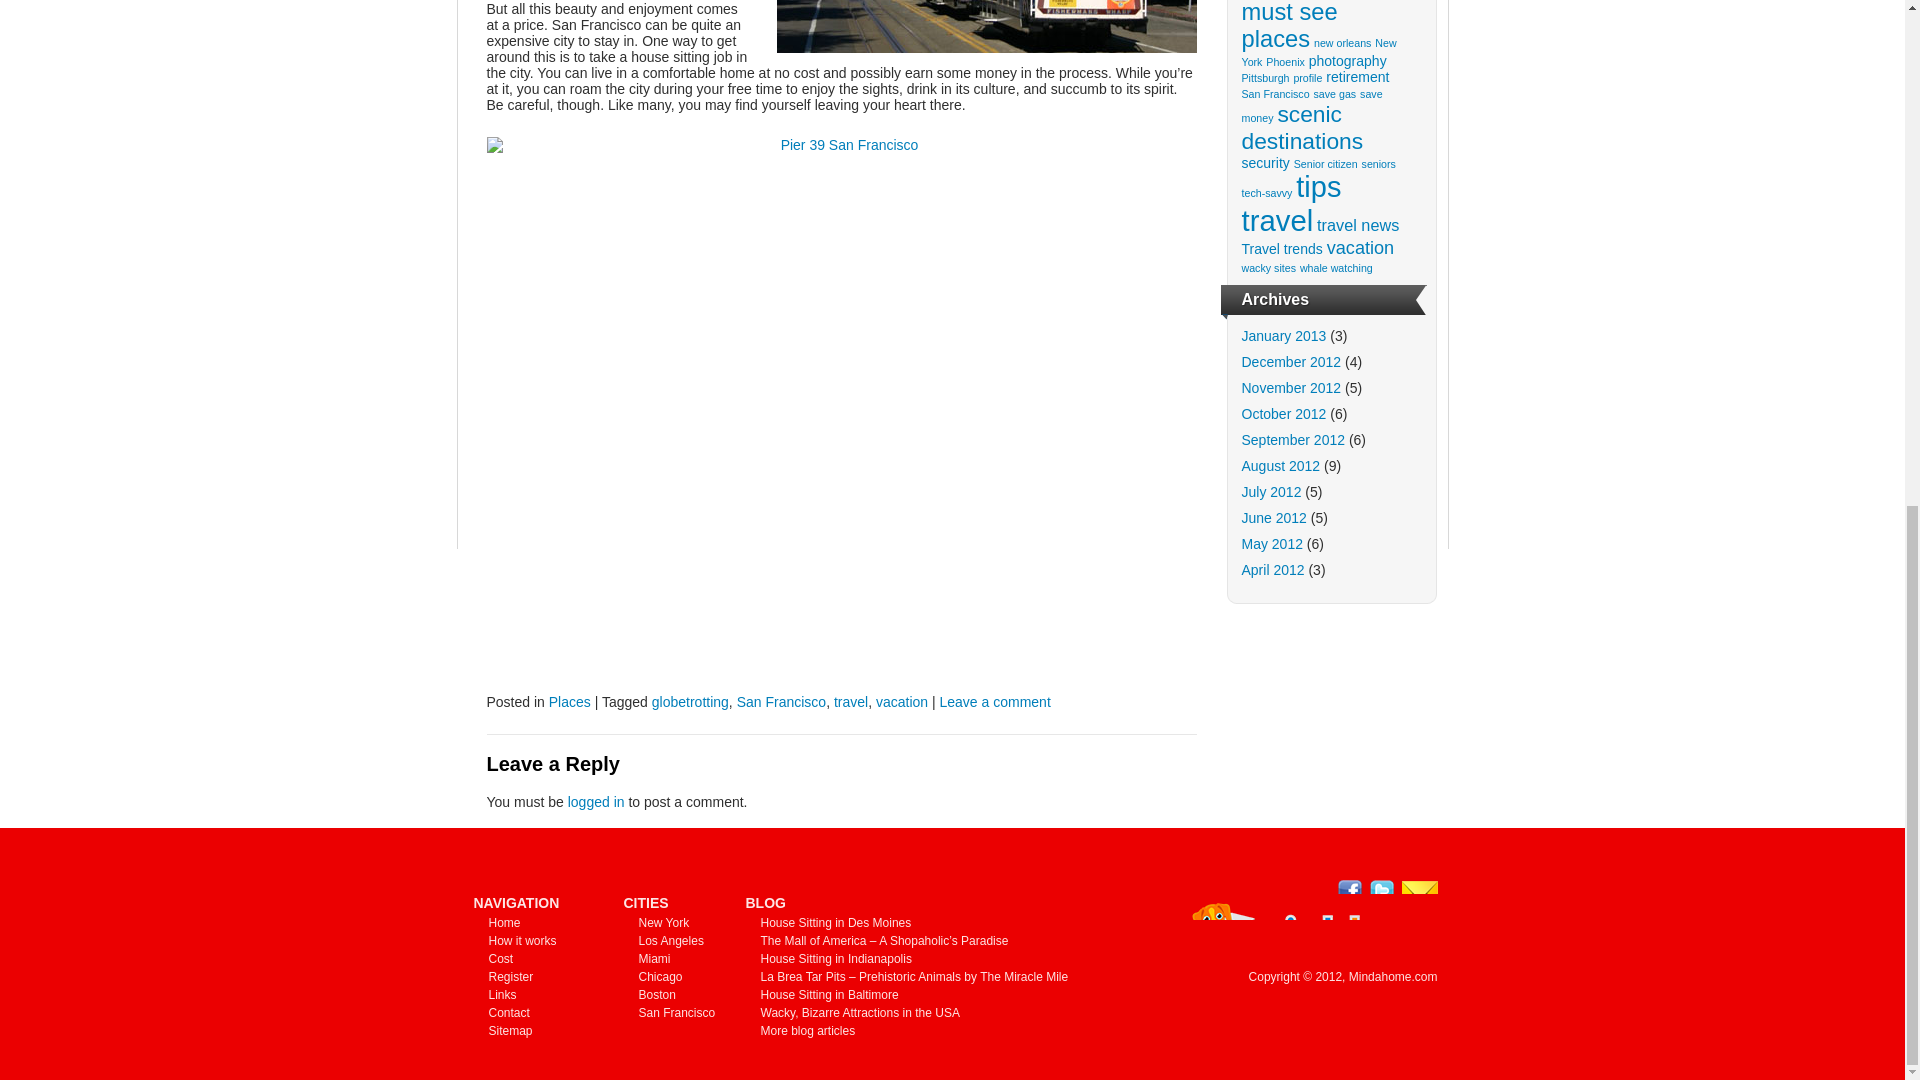 Image resolution: width=1920 pixels, height=1080 pixels. What do you see at coordinates (690, 702) in the screenshot?
I see `globetrotting` at bounding box center [690, 702].